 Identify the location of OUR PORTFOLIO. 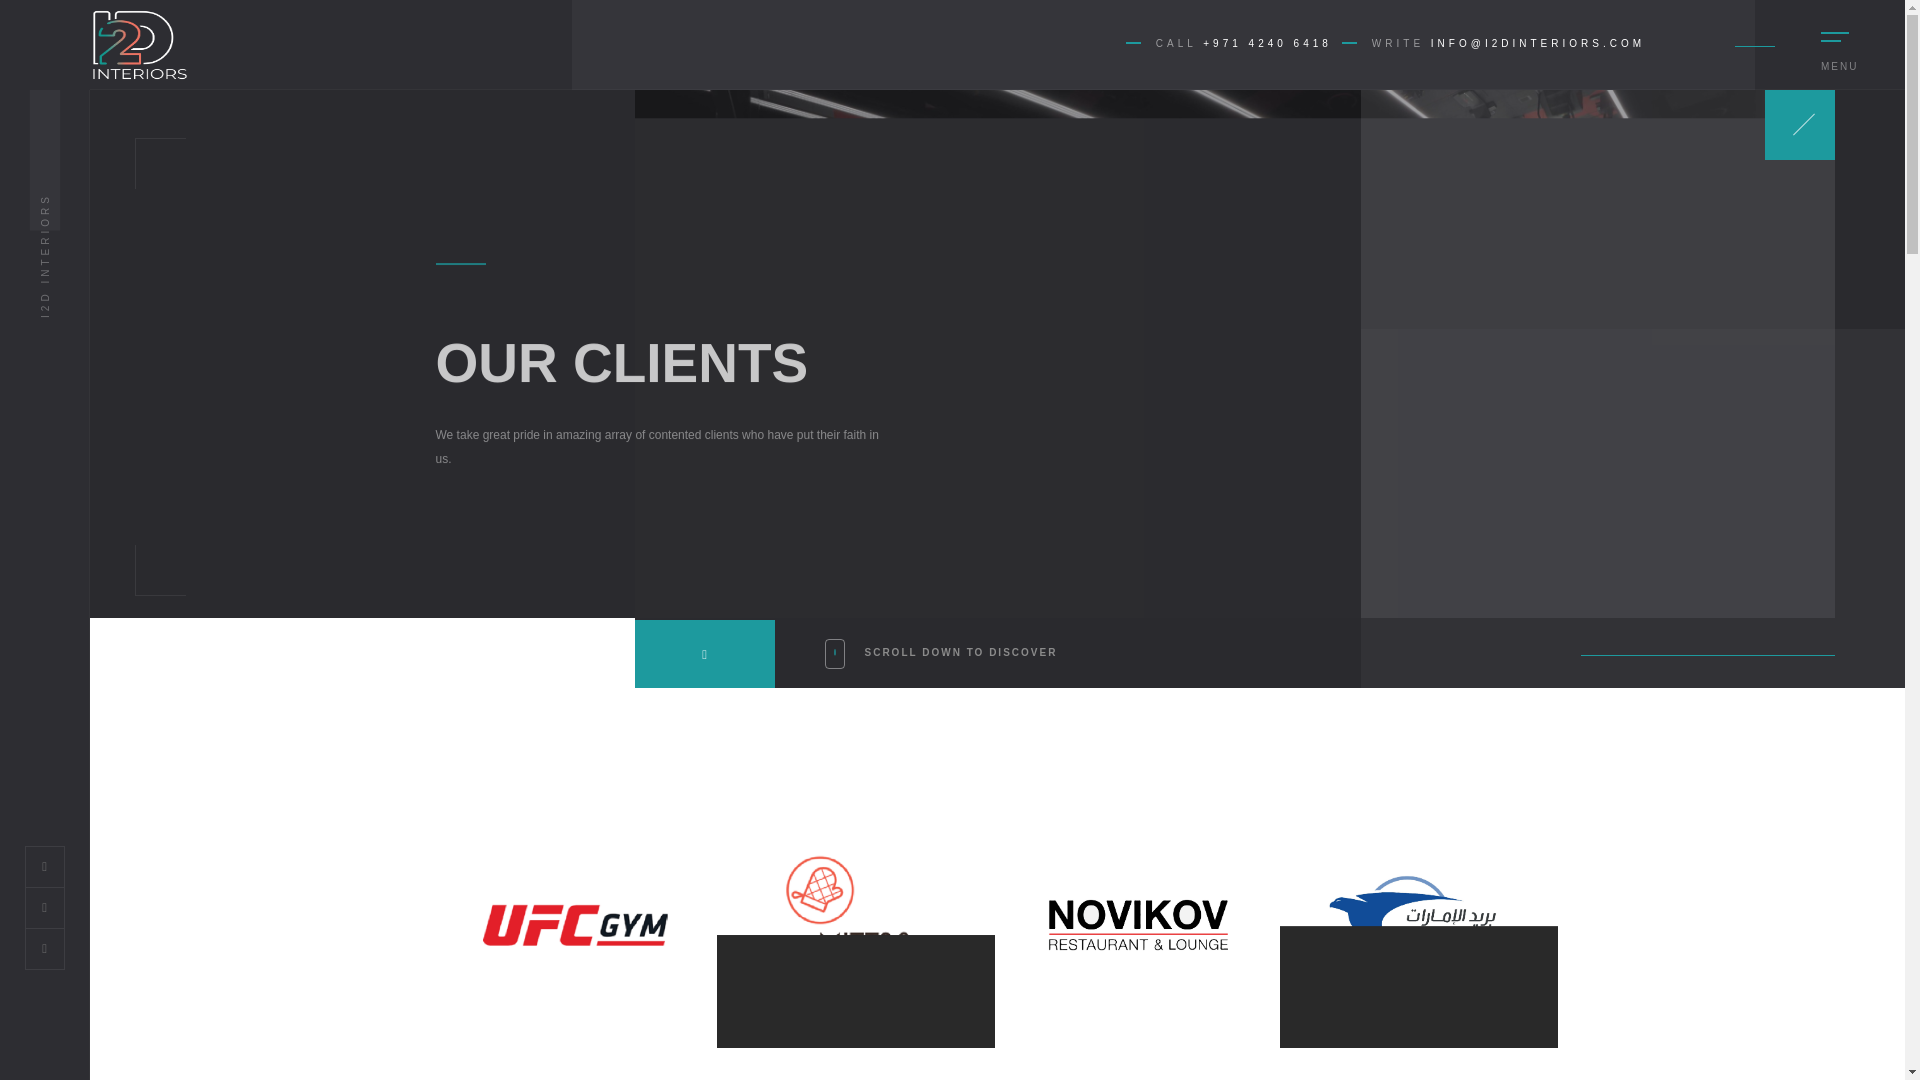
(448, 728).